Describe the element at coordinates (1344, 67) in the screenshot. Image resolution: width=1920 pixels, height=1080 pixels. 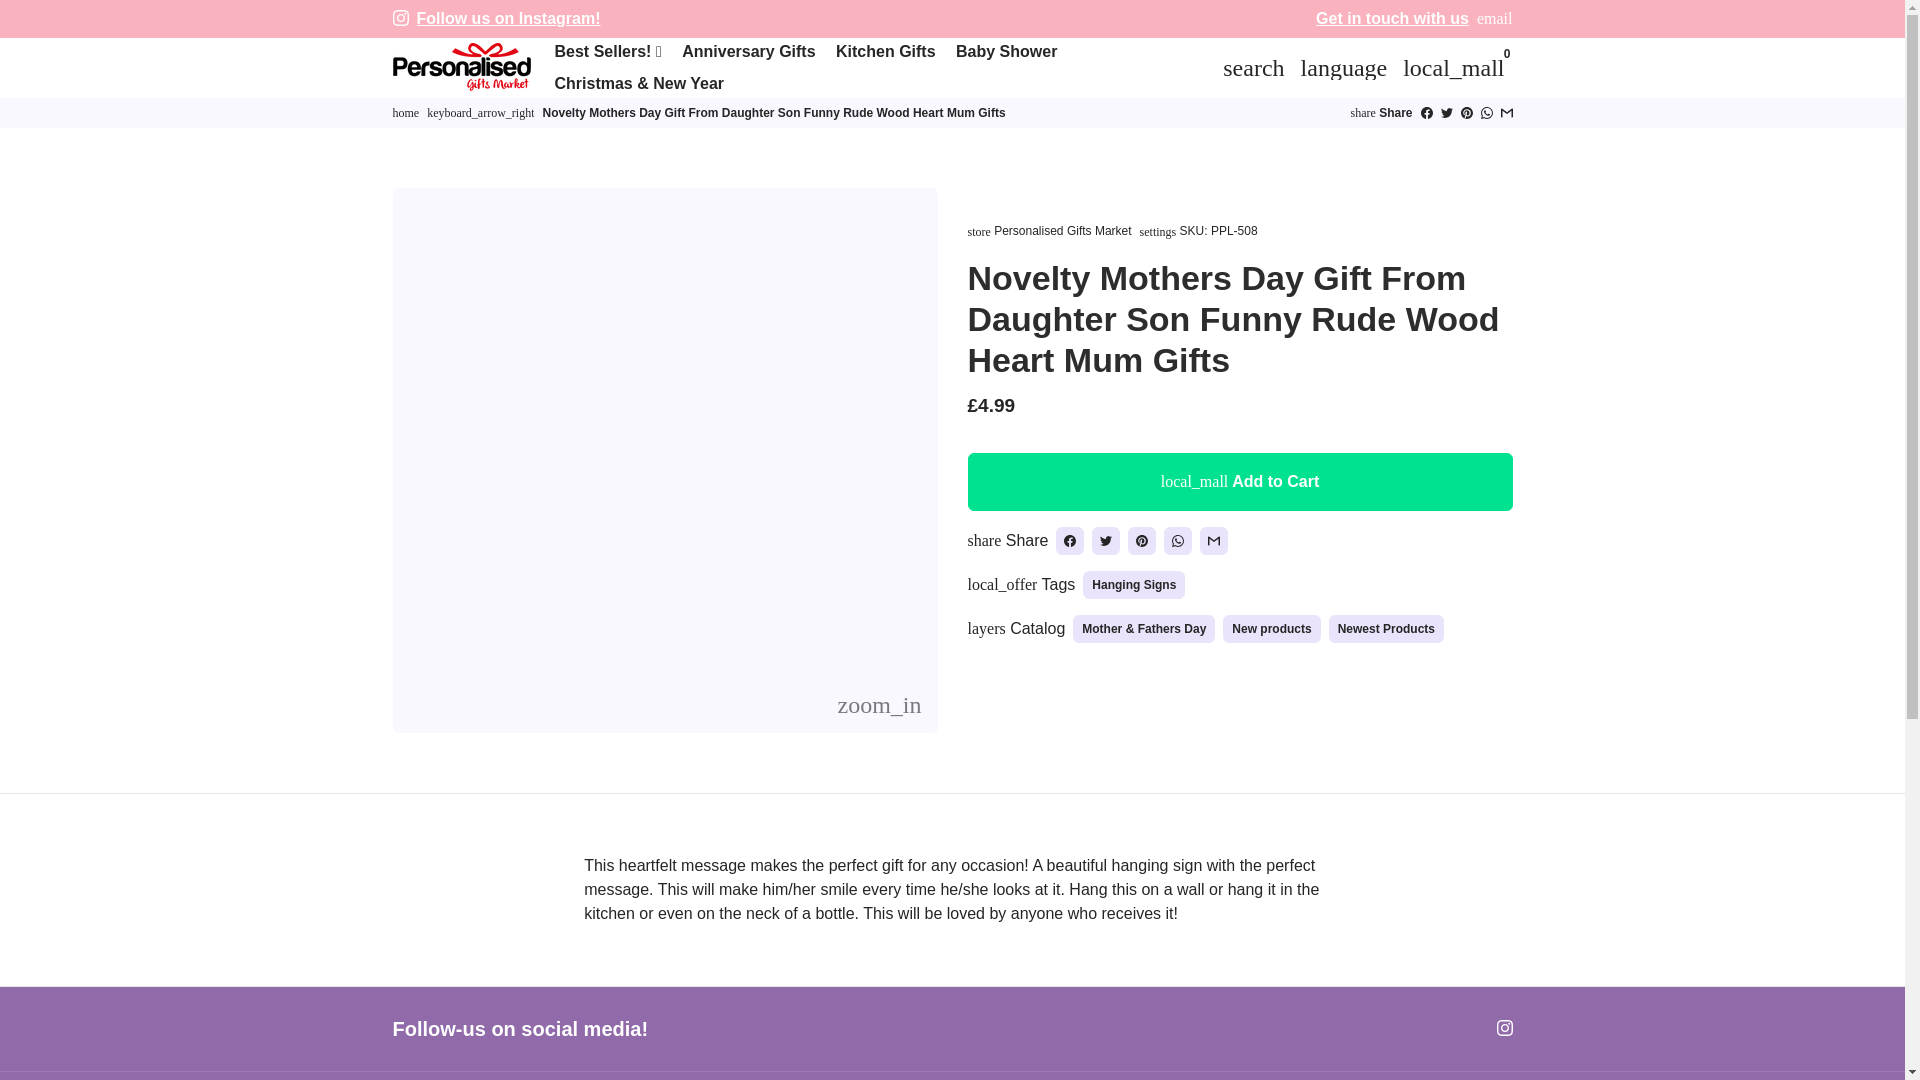
I see `language` at that location.